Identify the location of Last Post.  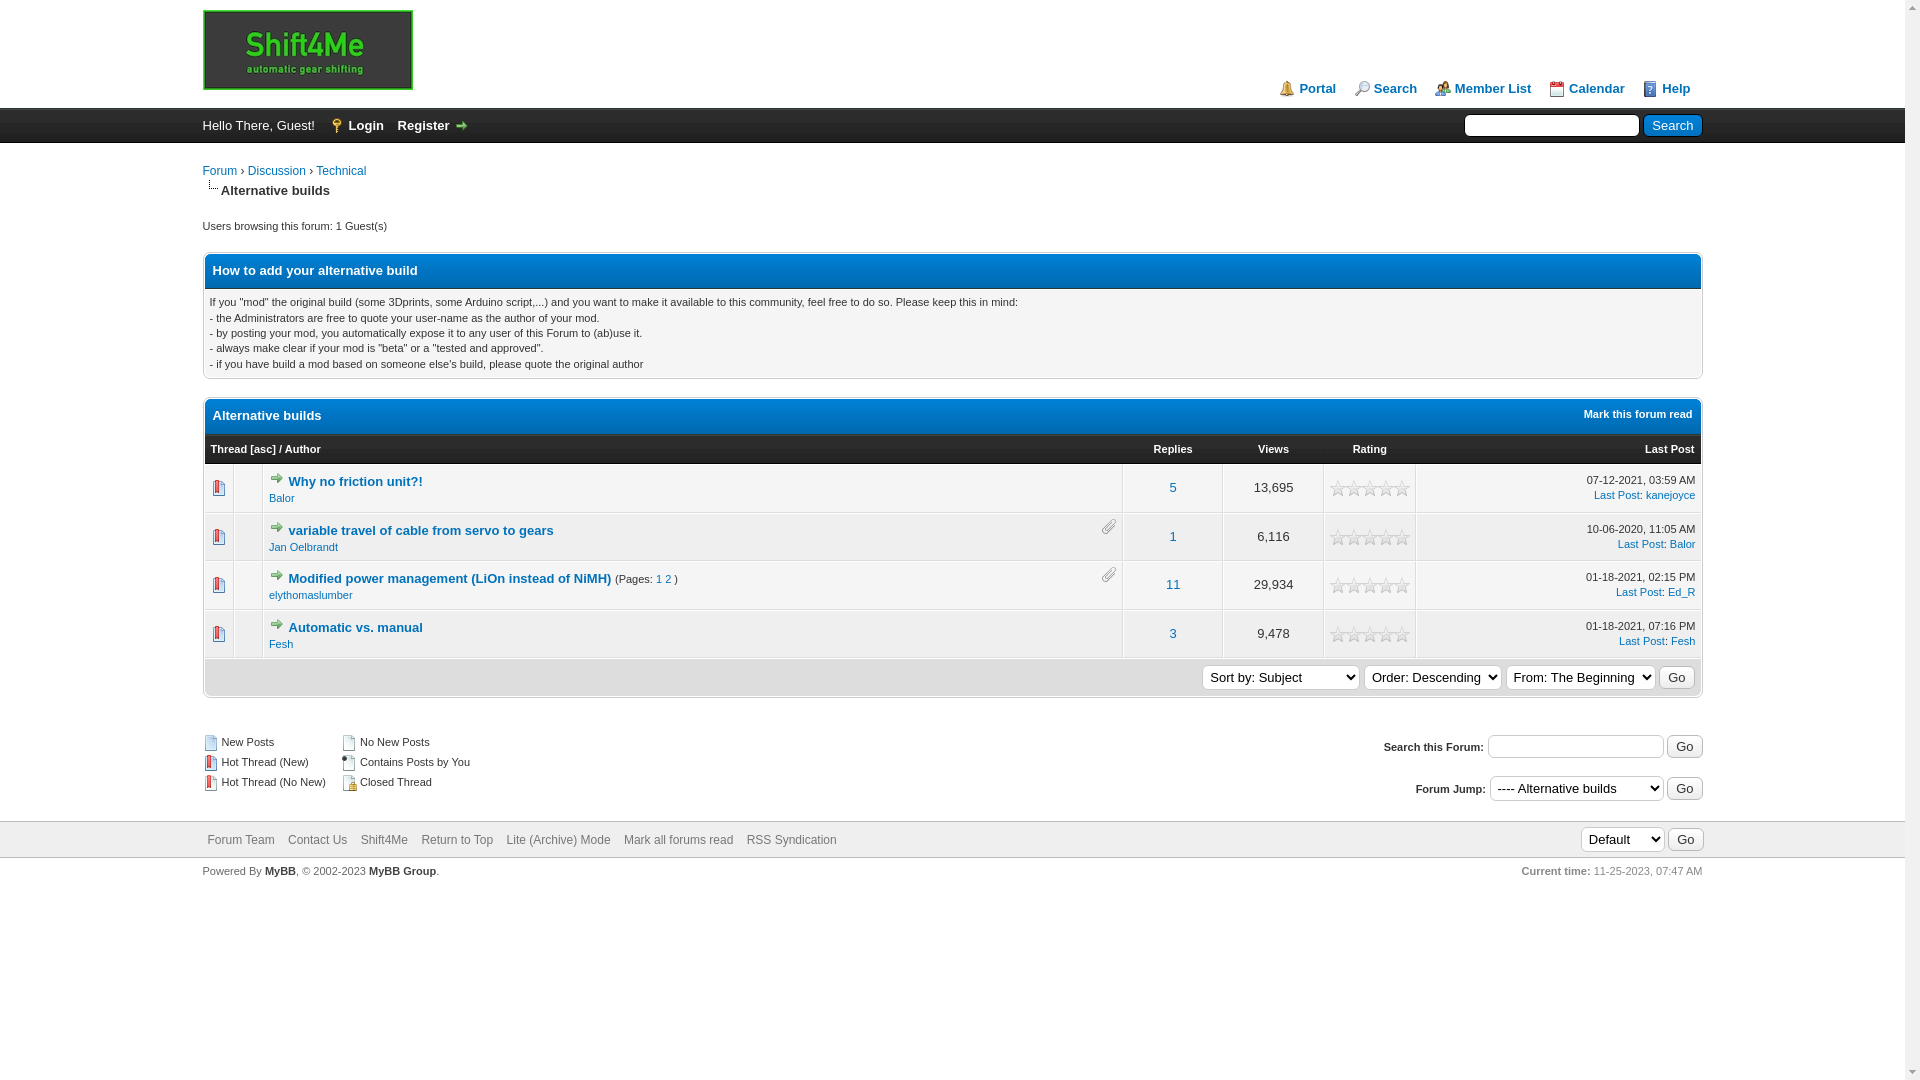
(1641, 544).